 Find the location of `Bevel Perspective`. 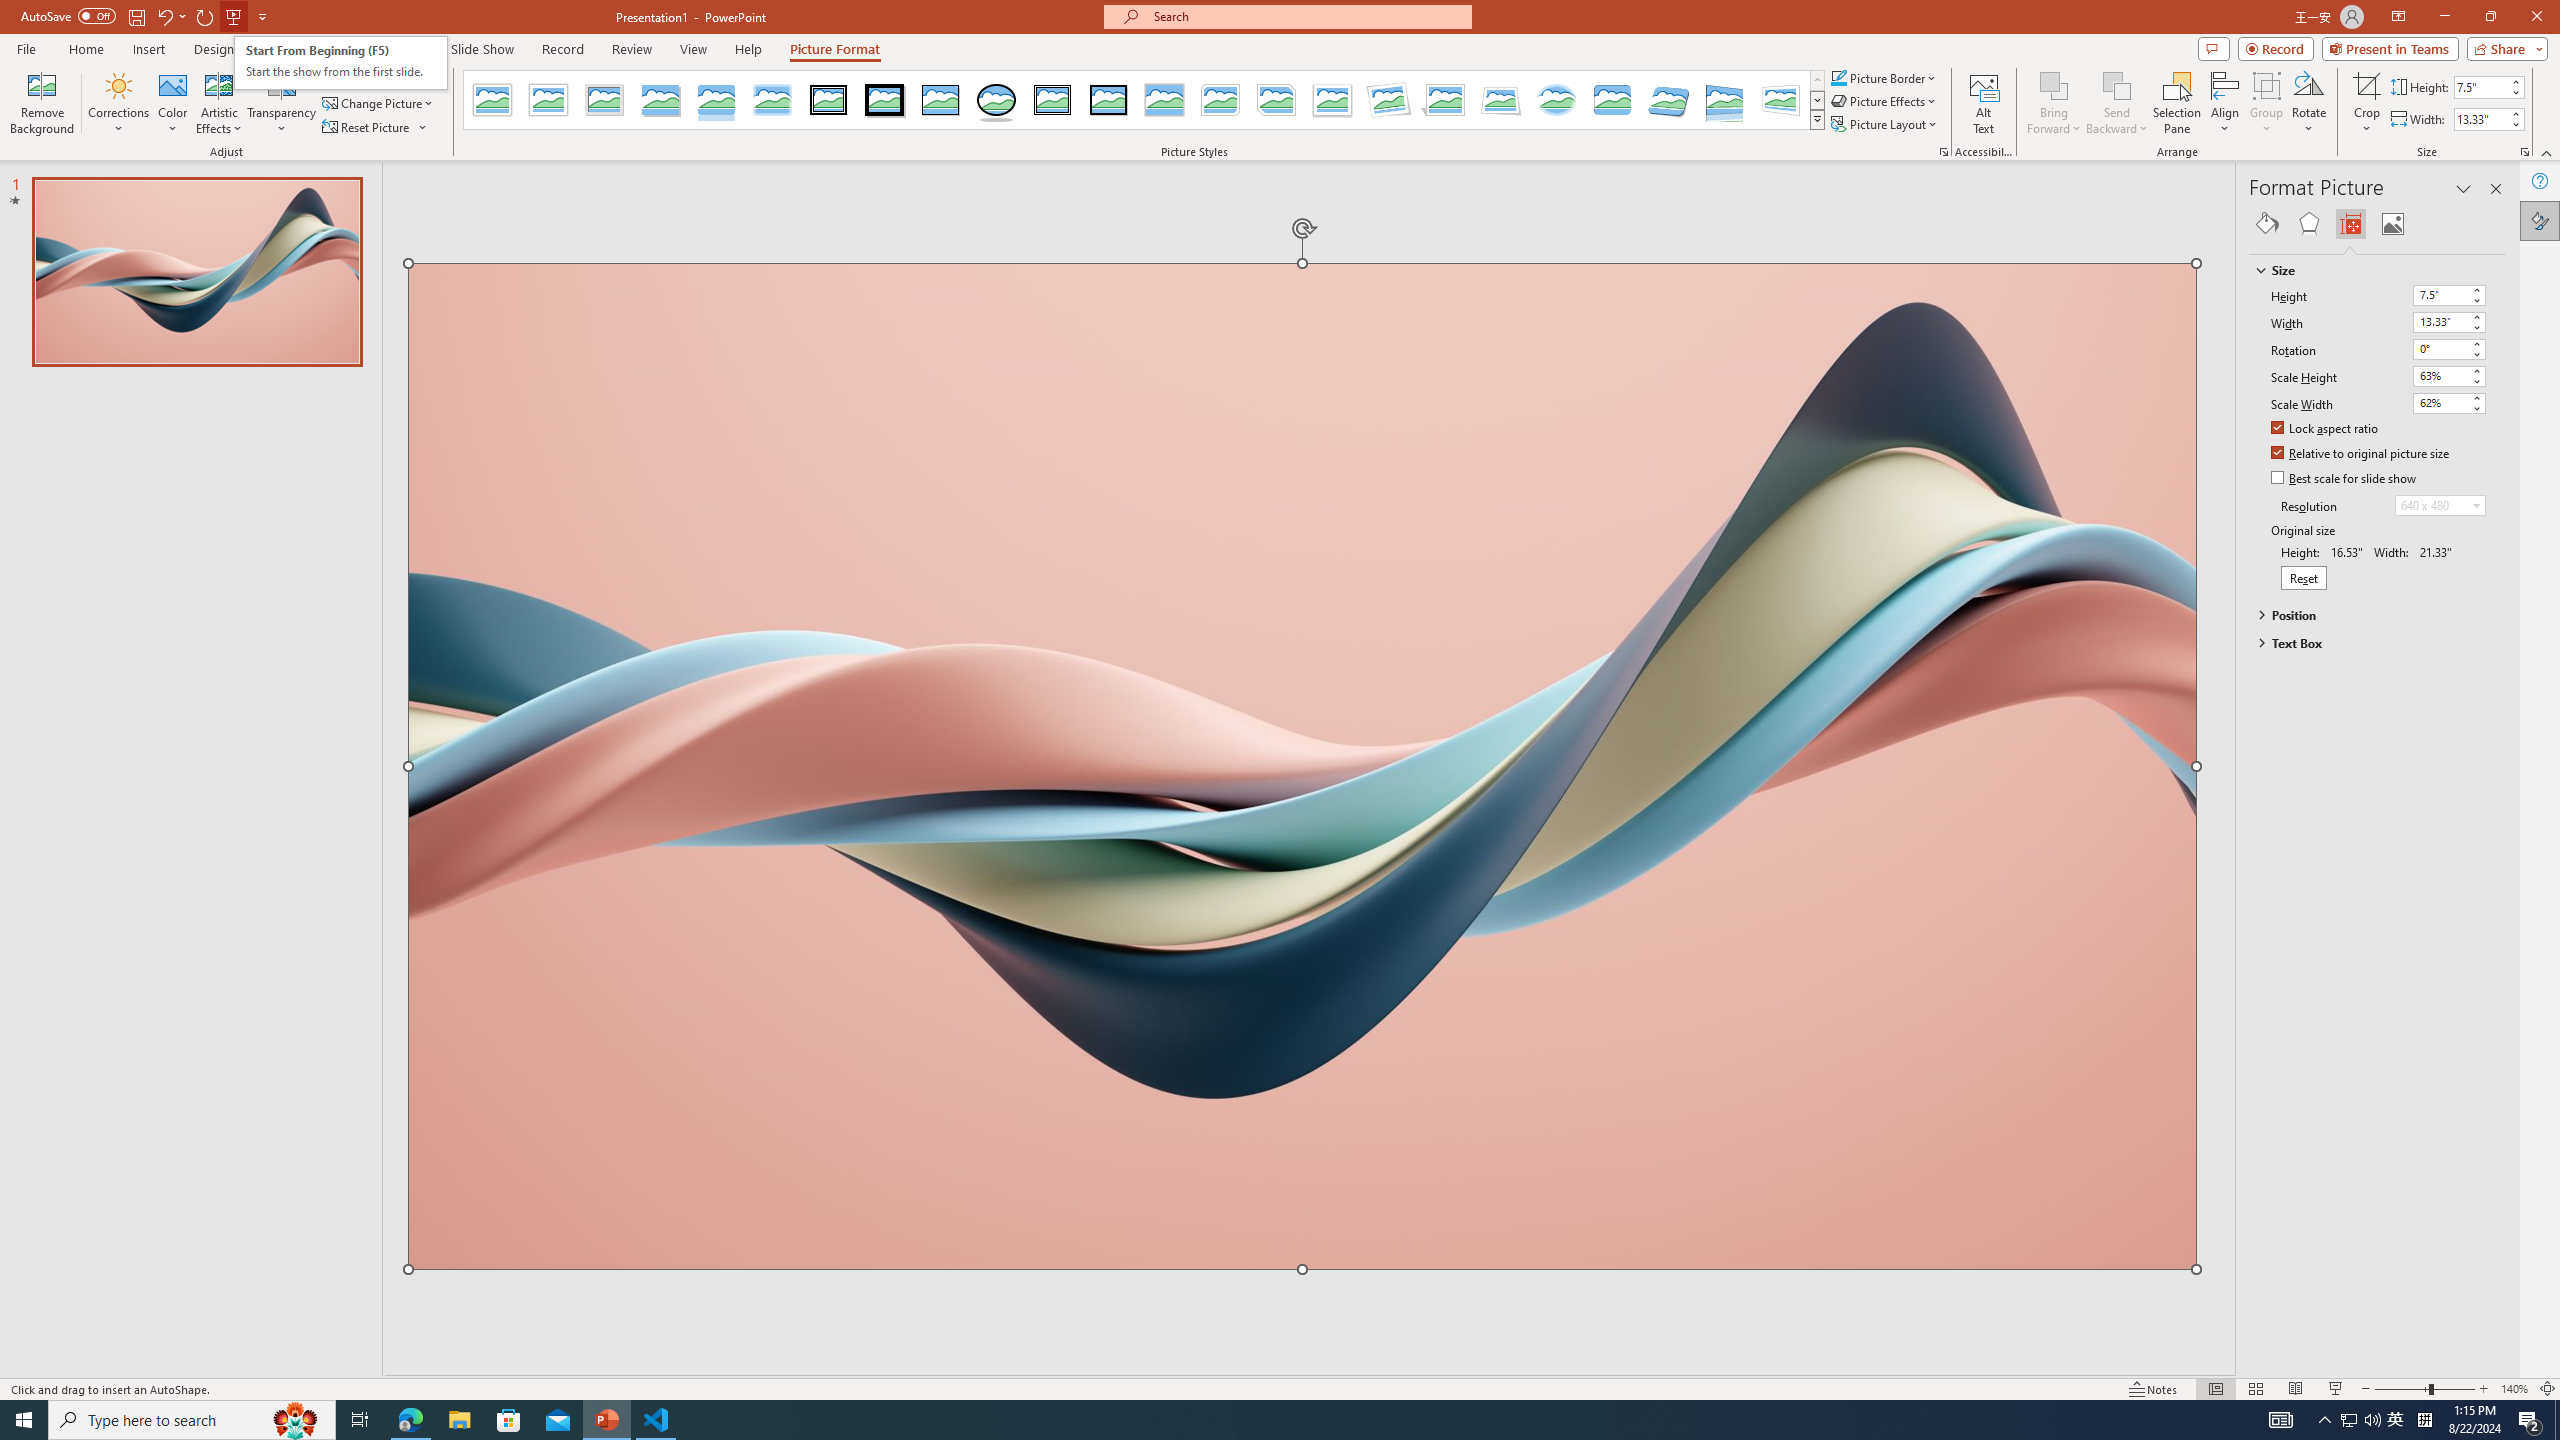

Bevel Perspective is located at coordinates (1668, 100).